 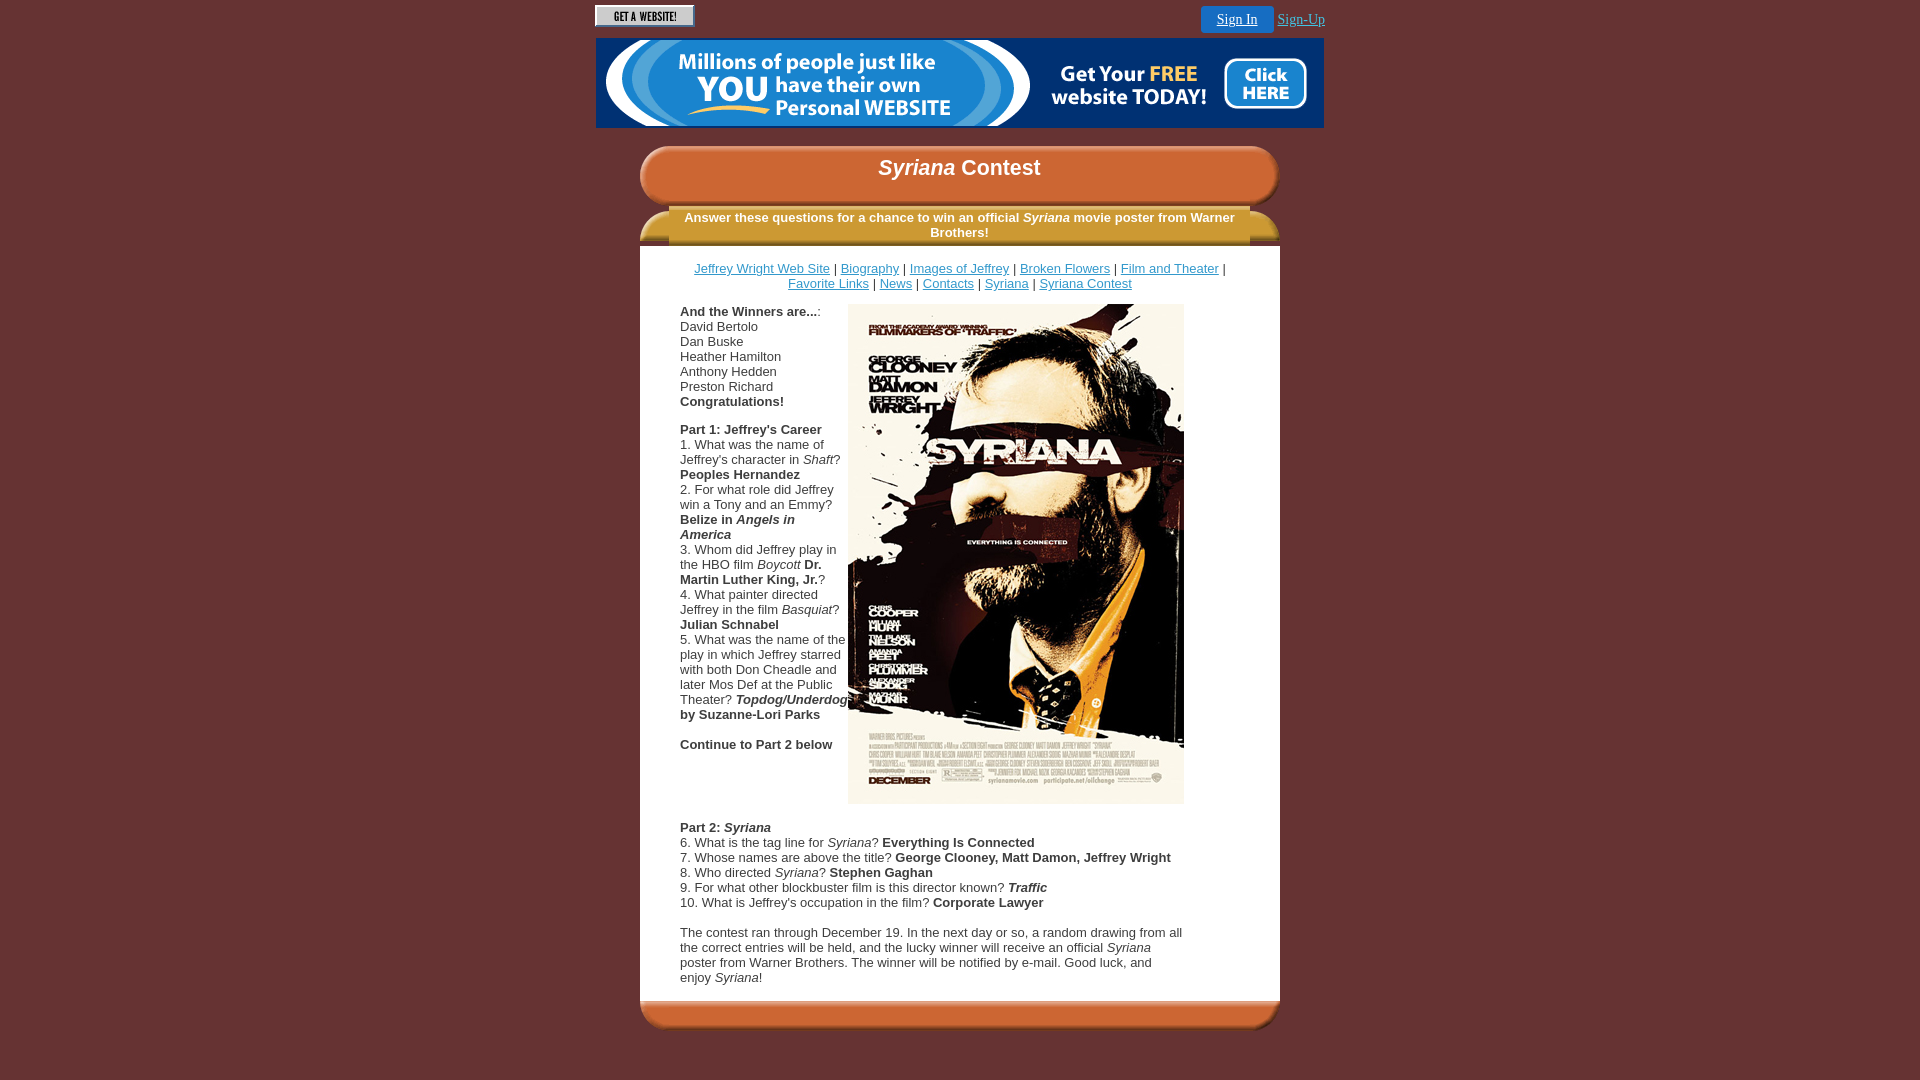 I want to click on Film and Theater, so click(x=1170, y=268).